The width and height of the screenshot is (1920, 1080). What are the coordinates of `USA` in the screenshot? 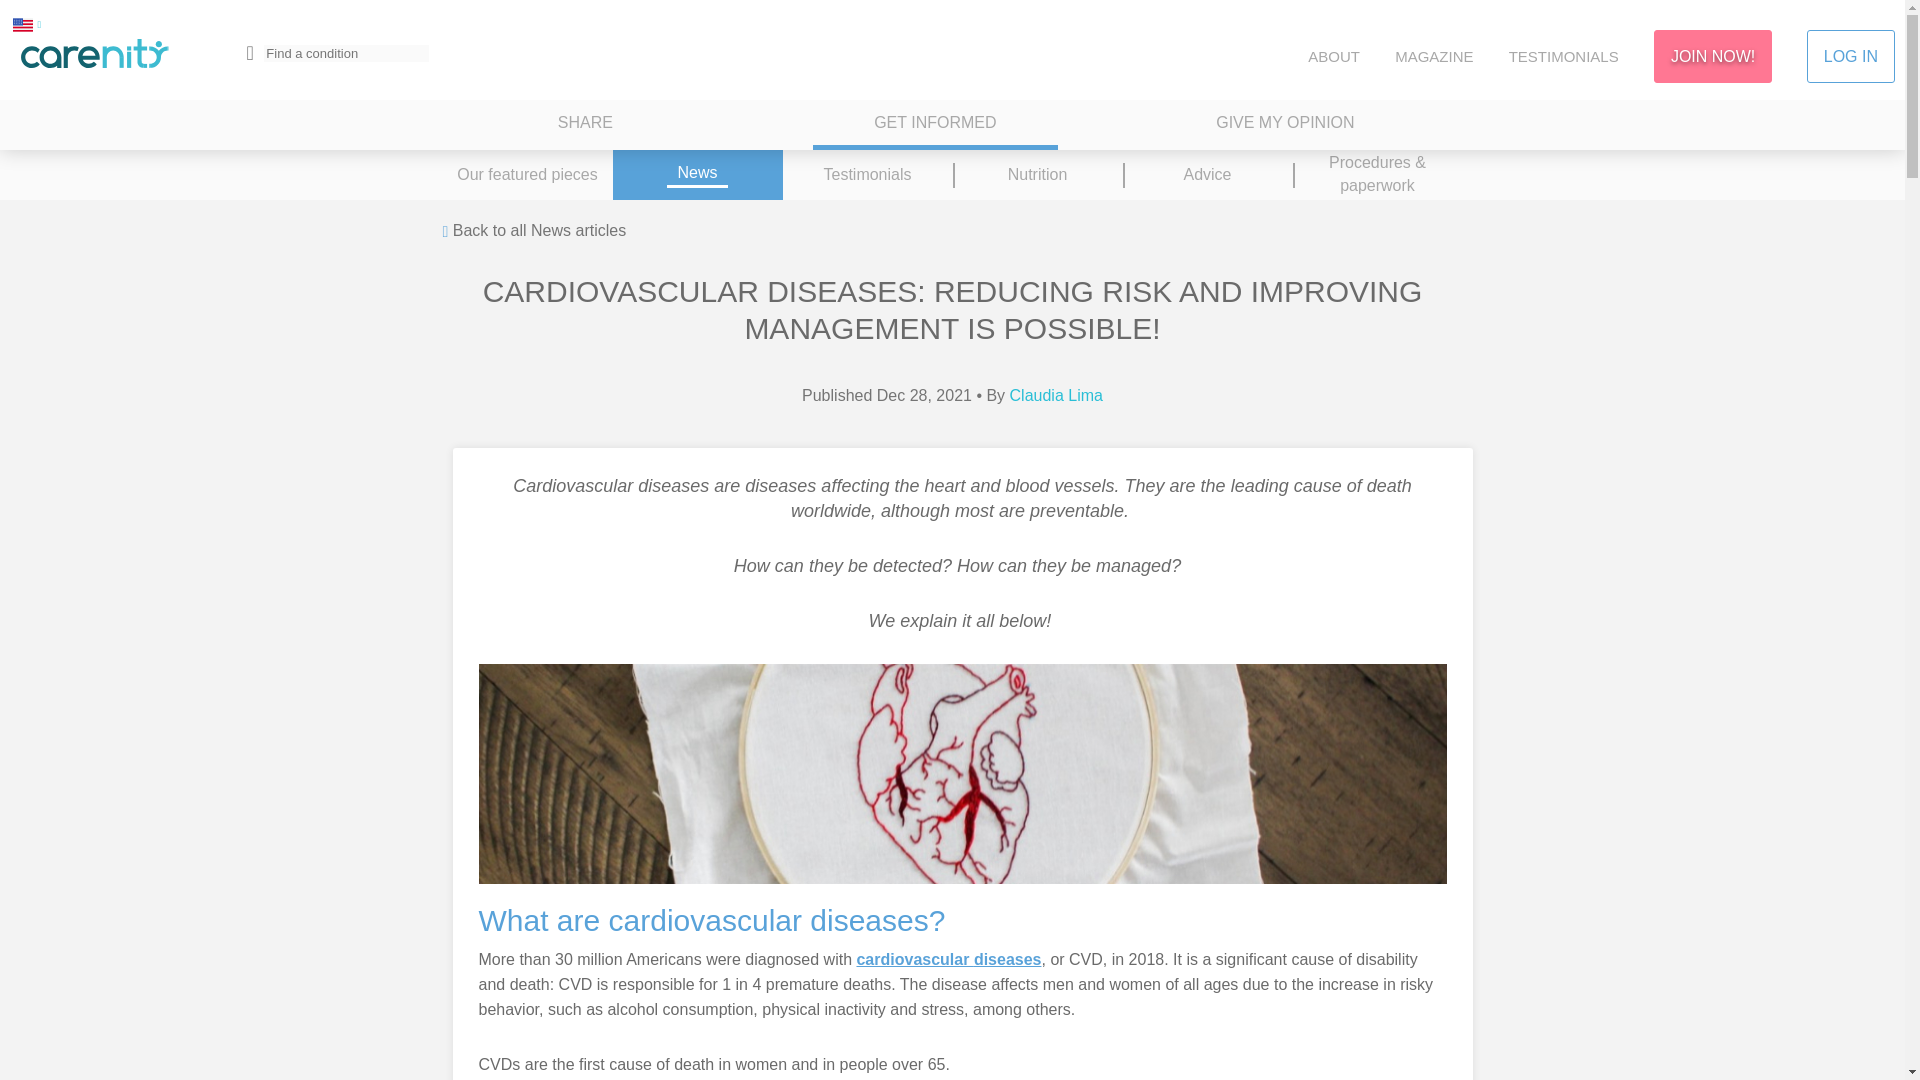 It's located at (22, 24).